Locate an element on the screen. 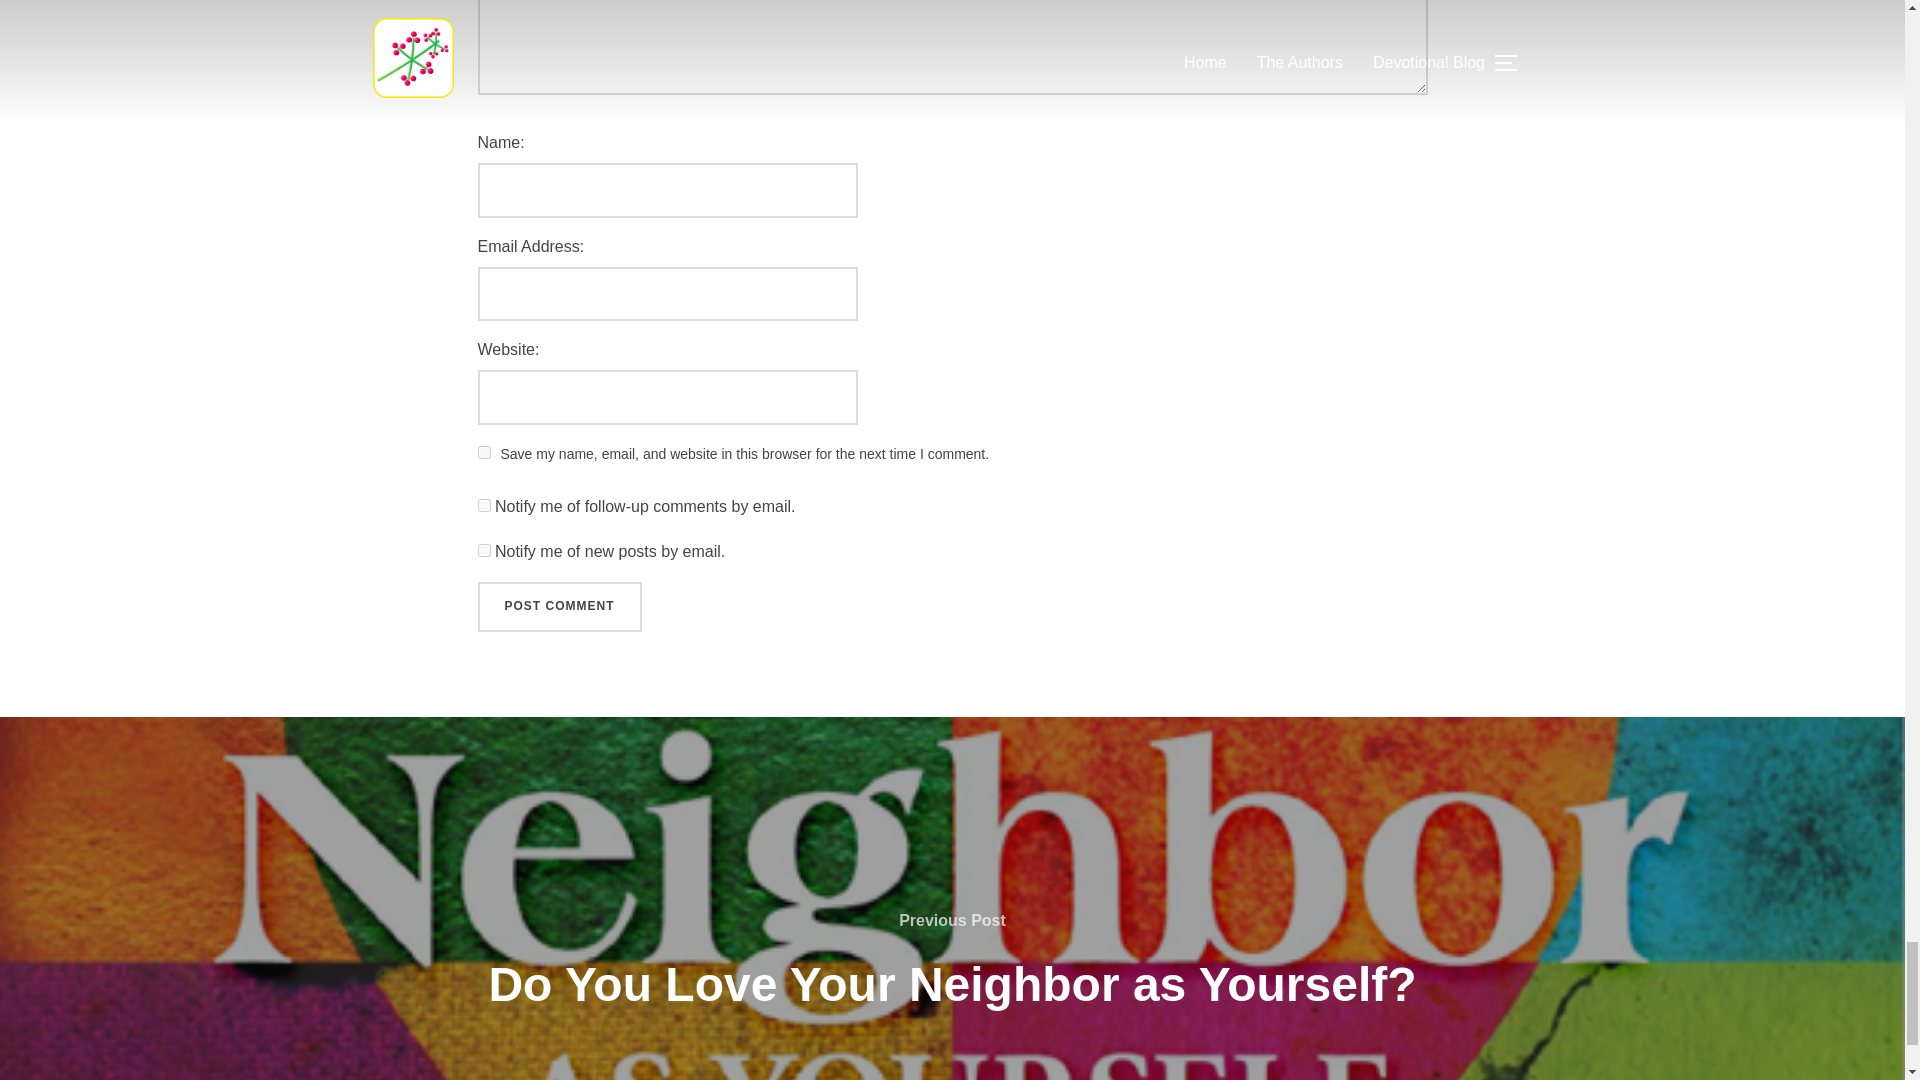  Post Comment is located at coordinates (560, 606).